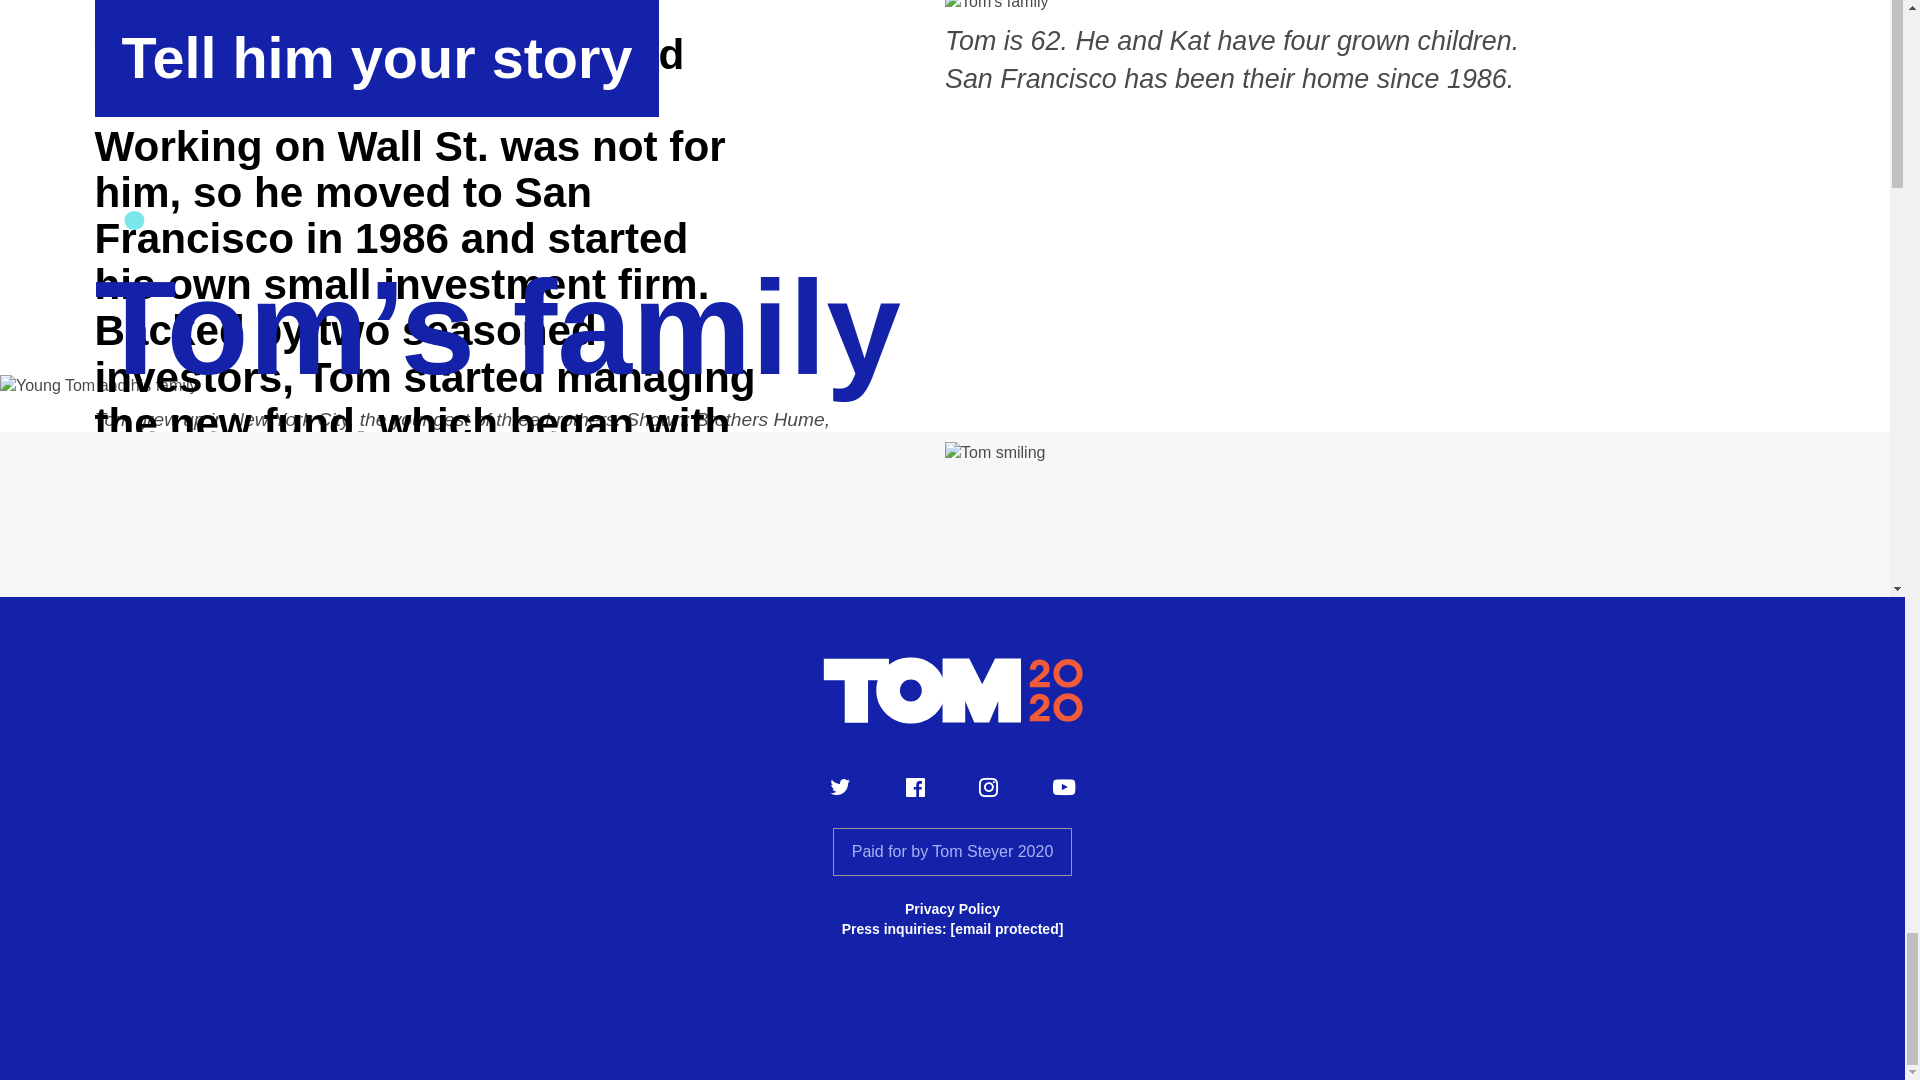 The height and width of the screenshot is (1080, 1920). Describe the element at coordinates (1064, 789) in the screenshot. I see `Follow Tom on YouTube` at that location.